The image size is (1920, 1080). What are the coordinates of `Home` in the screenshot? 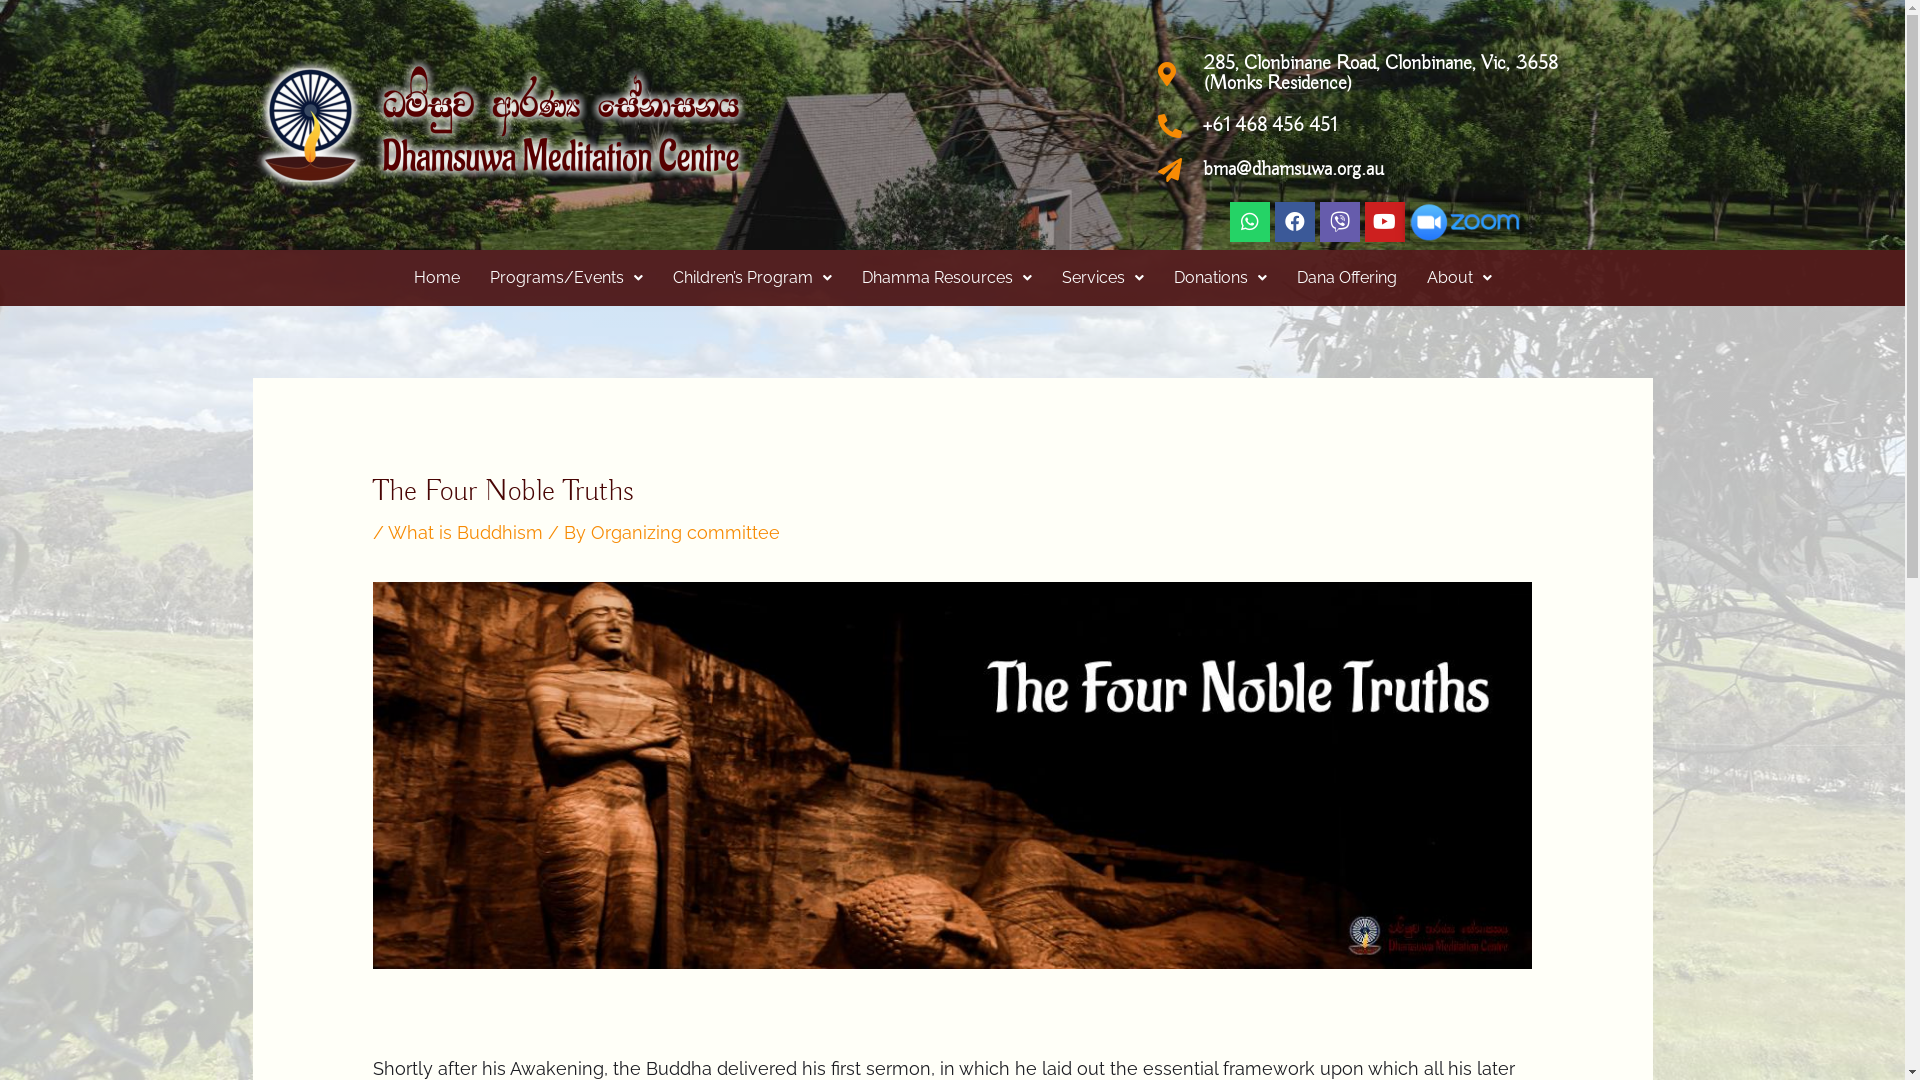 It's located at (436, 278).